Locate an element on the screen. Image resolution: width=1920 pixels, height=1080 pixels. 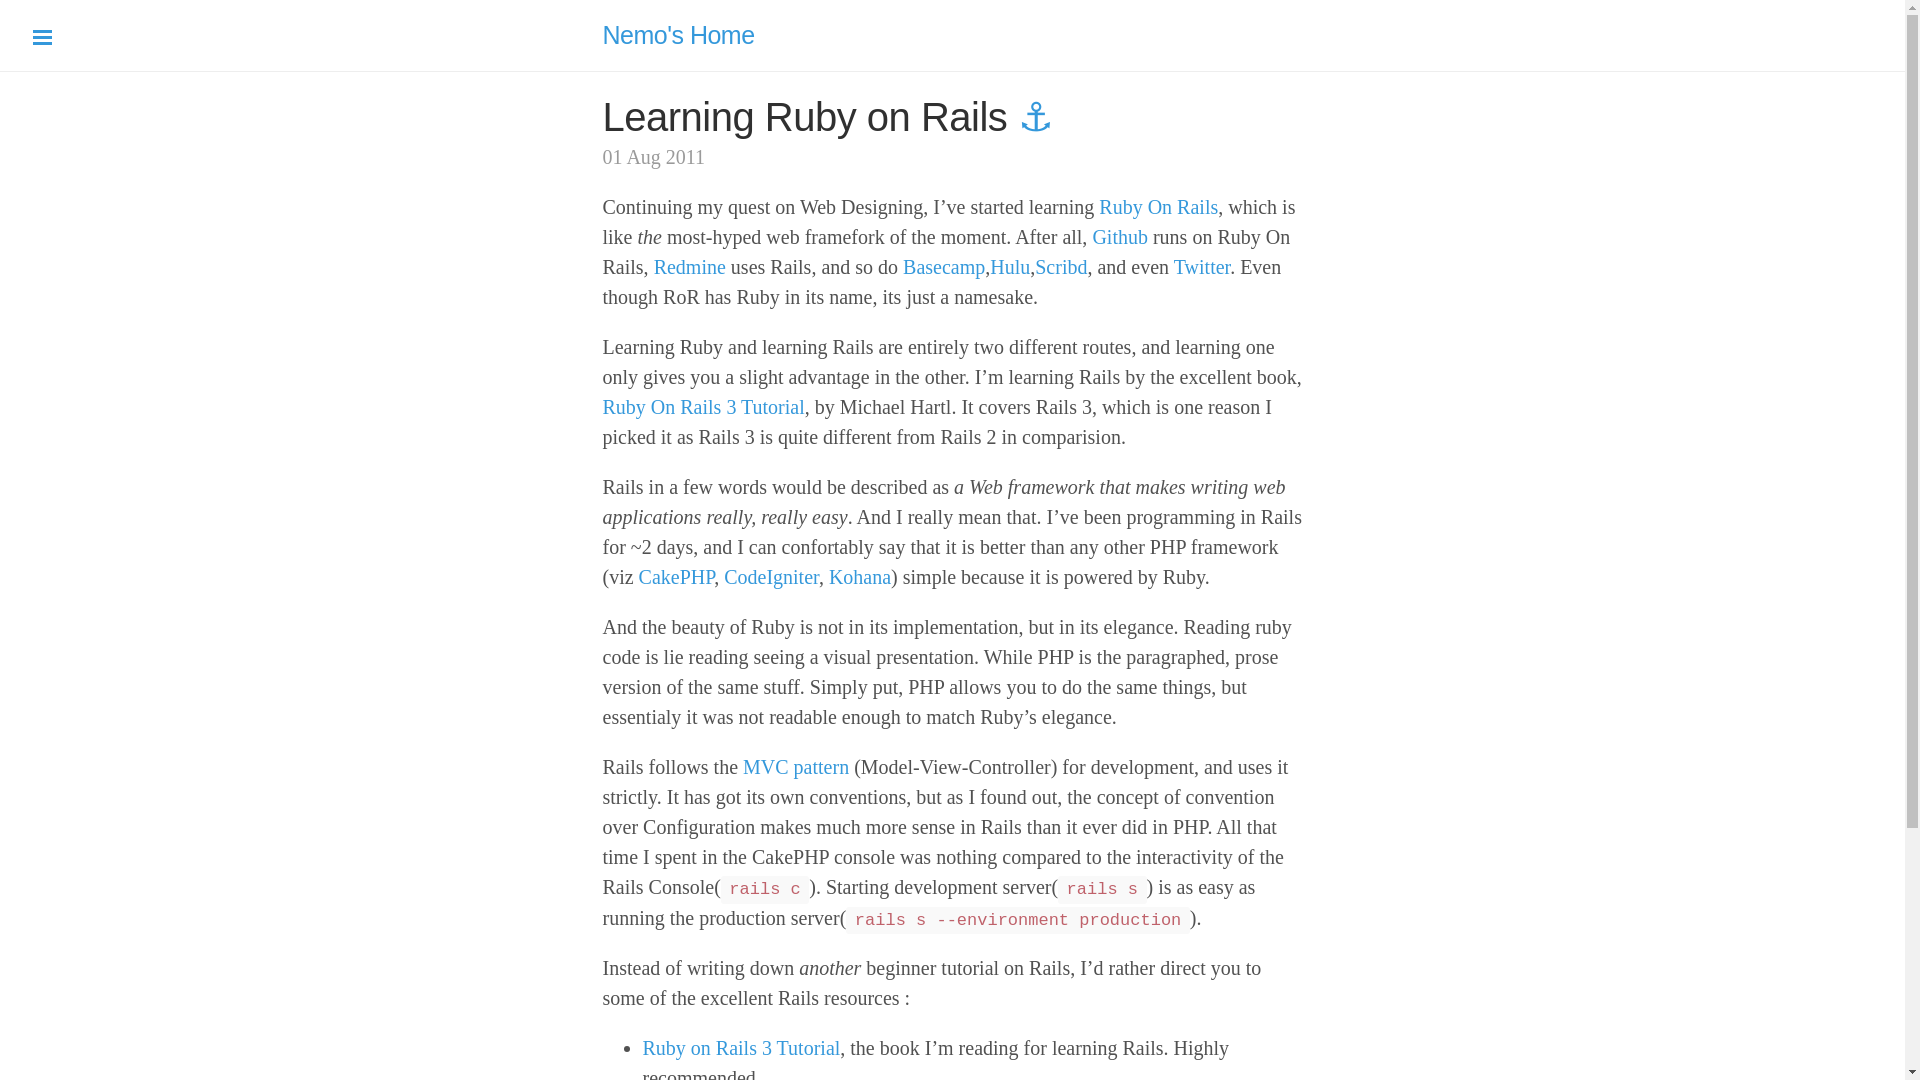
Ruby on Rails 3 Tutorial is located at coordinates (740, 1048).